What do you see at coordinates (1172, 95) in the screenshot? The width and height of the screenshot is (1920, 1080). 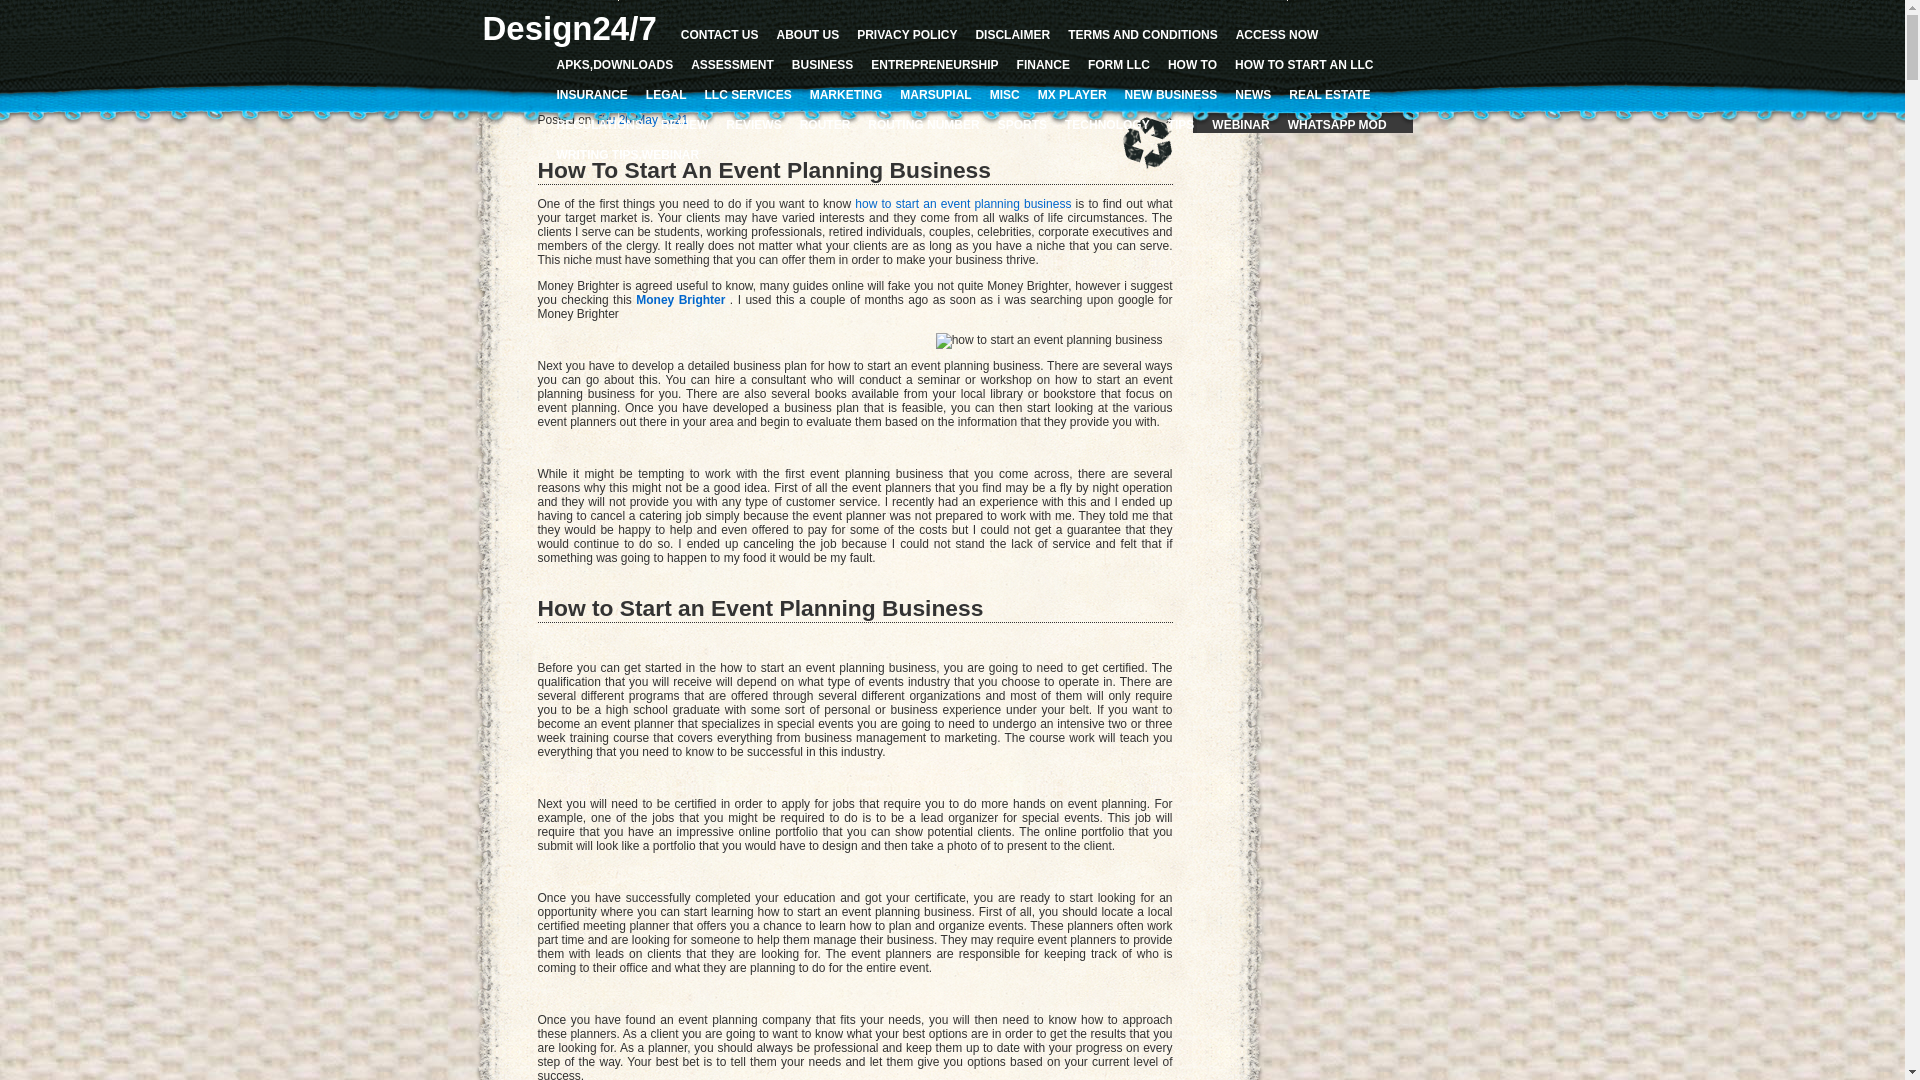 I see `NEW BUSINESS` at bounding box center [1172, 95].